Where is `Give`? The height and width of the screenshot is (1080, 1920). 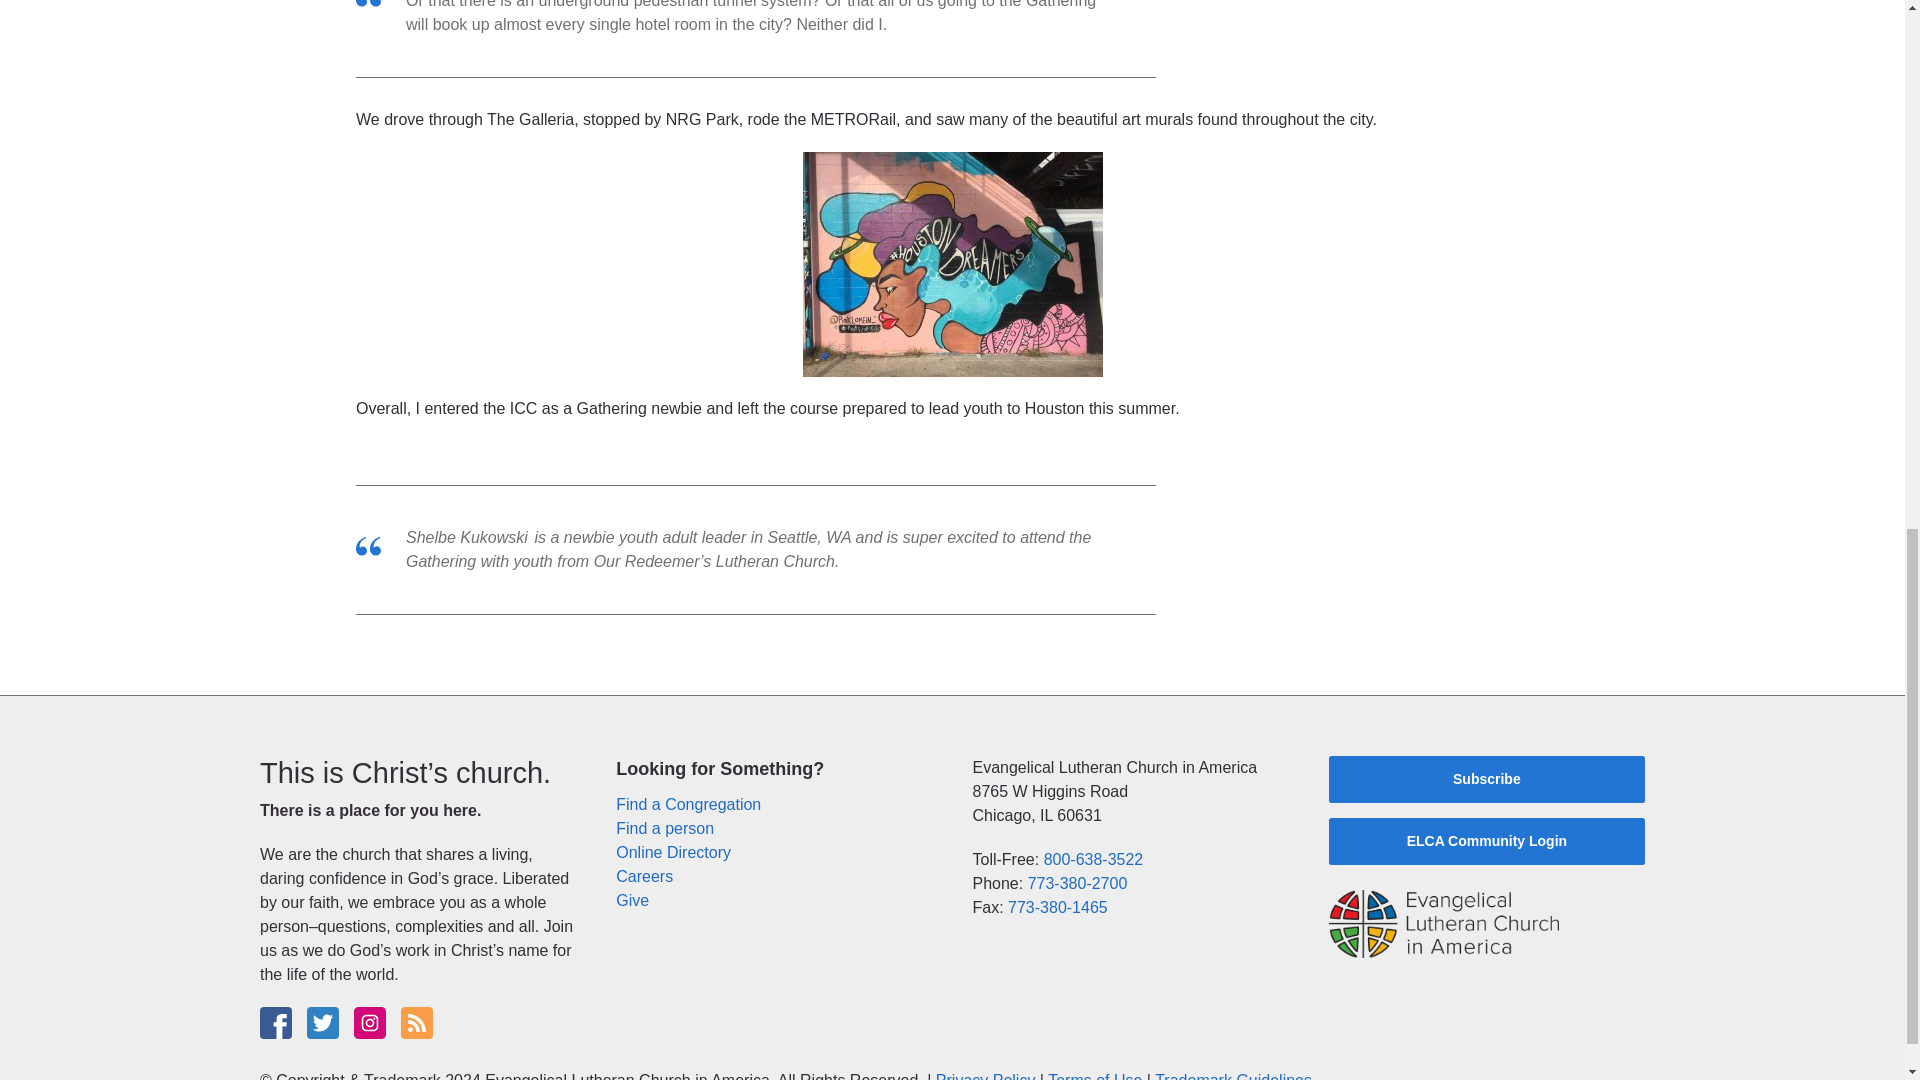 Give is located at coordinates (632, 900).